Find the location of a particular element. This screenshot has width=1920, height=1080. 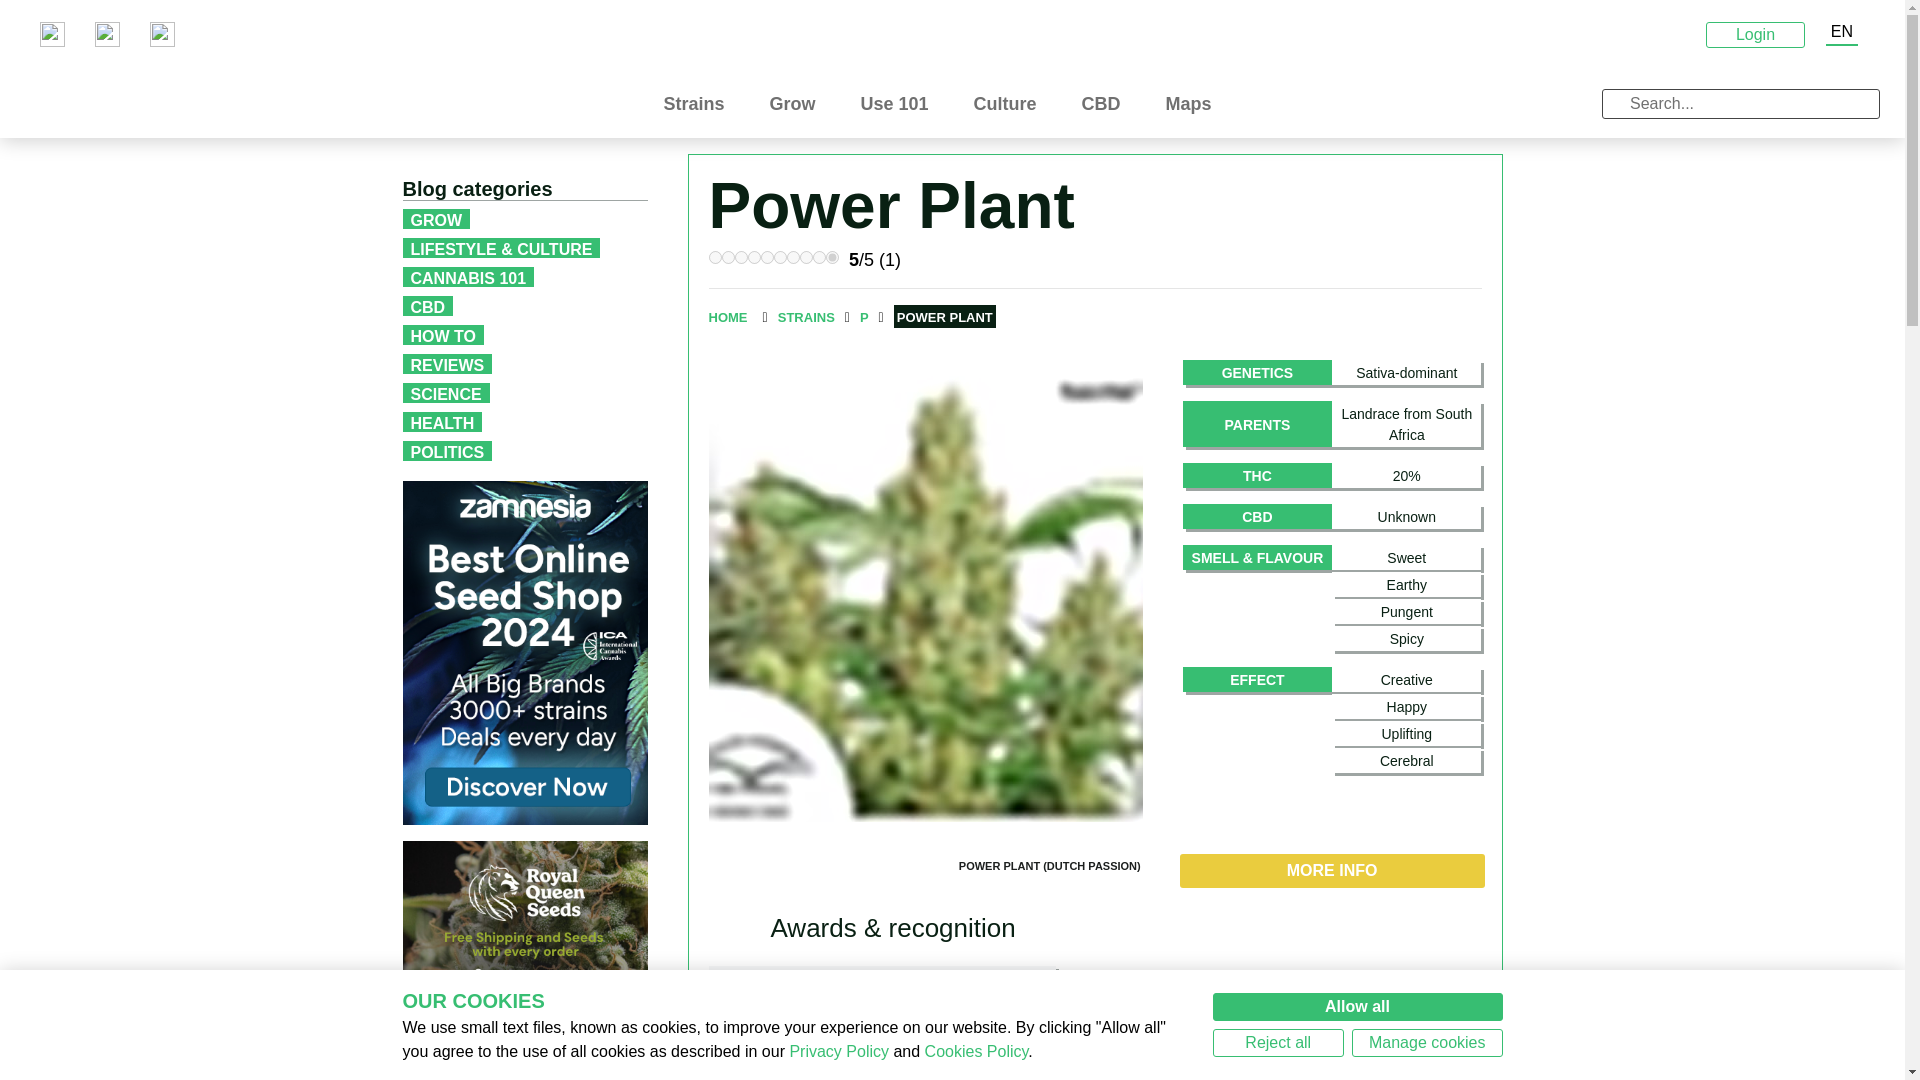

Maps is located at coordinates (1196, 104).